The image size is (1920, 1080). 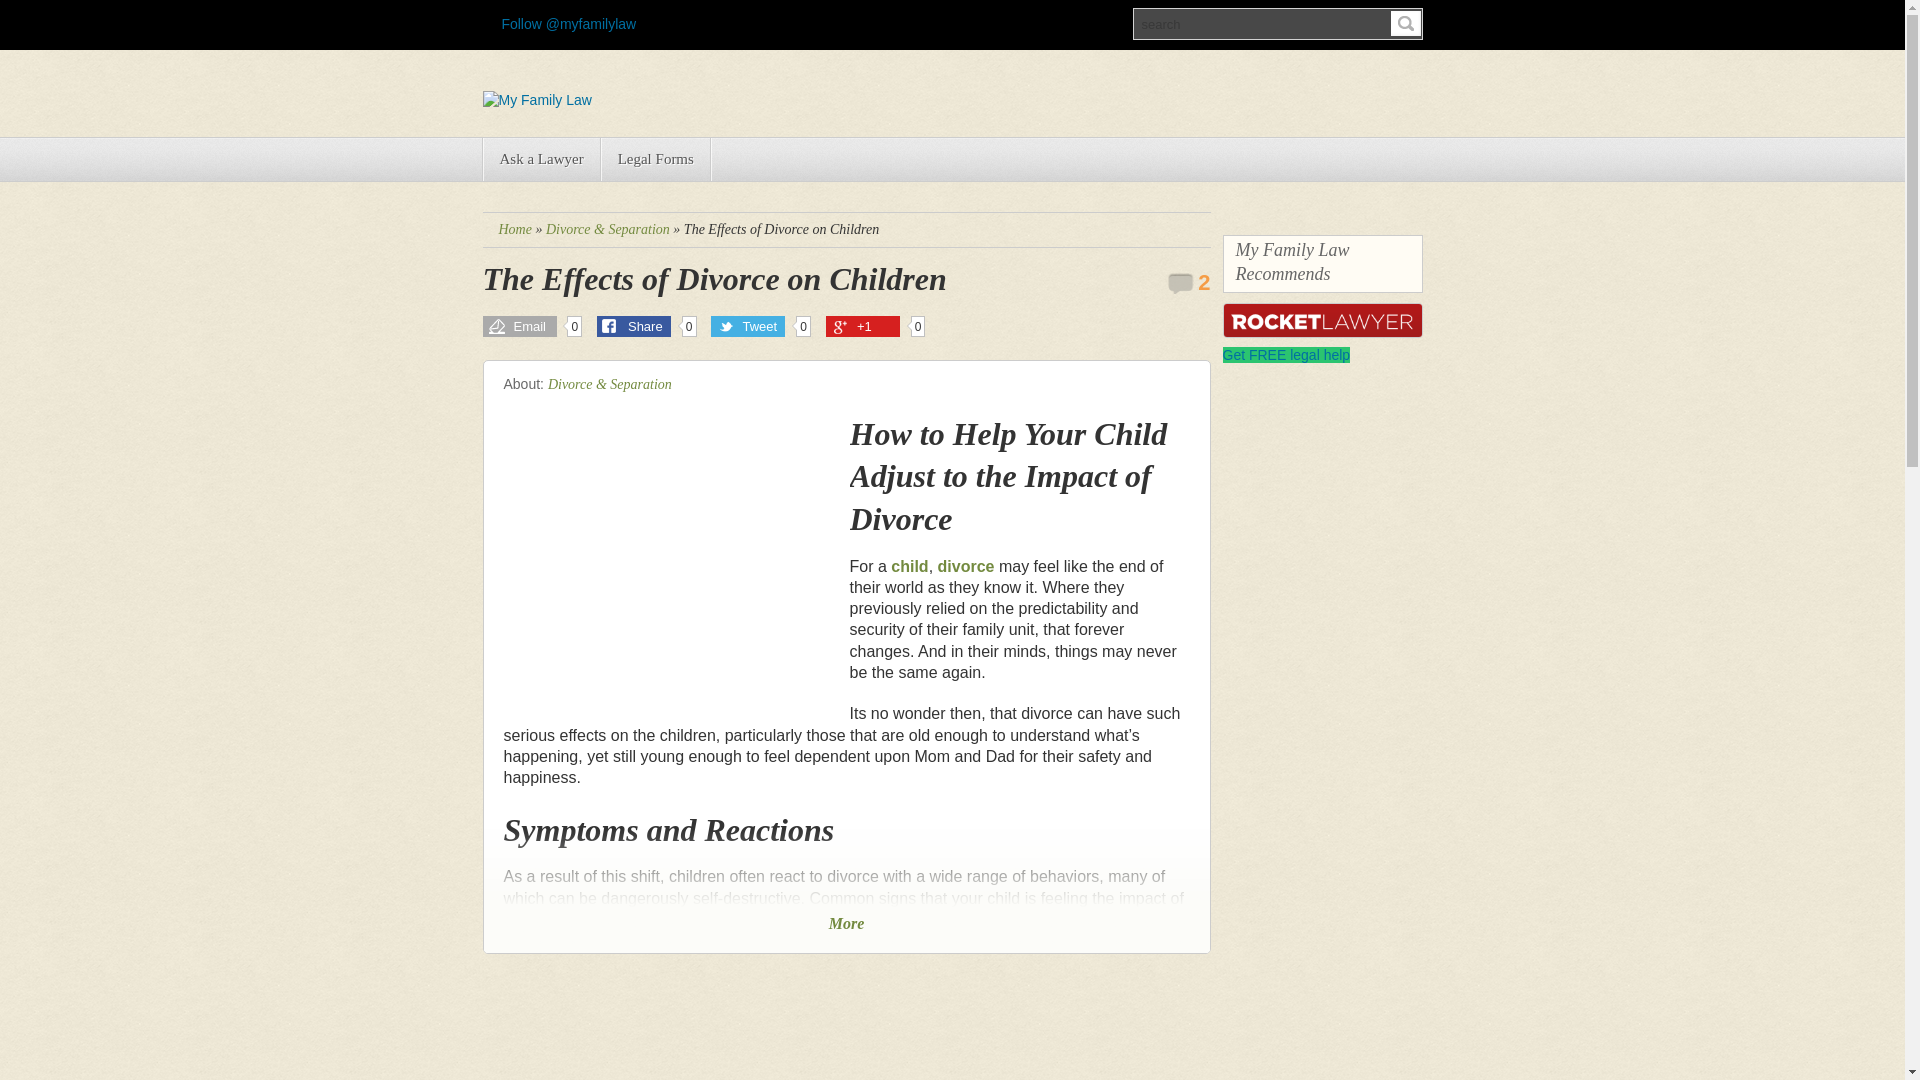 What do you see at coordinates (1285, 353) in the screenshot?
I see `Get FREE legal help` at bounding box center [1285, 353].